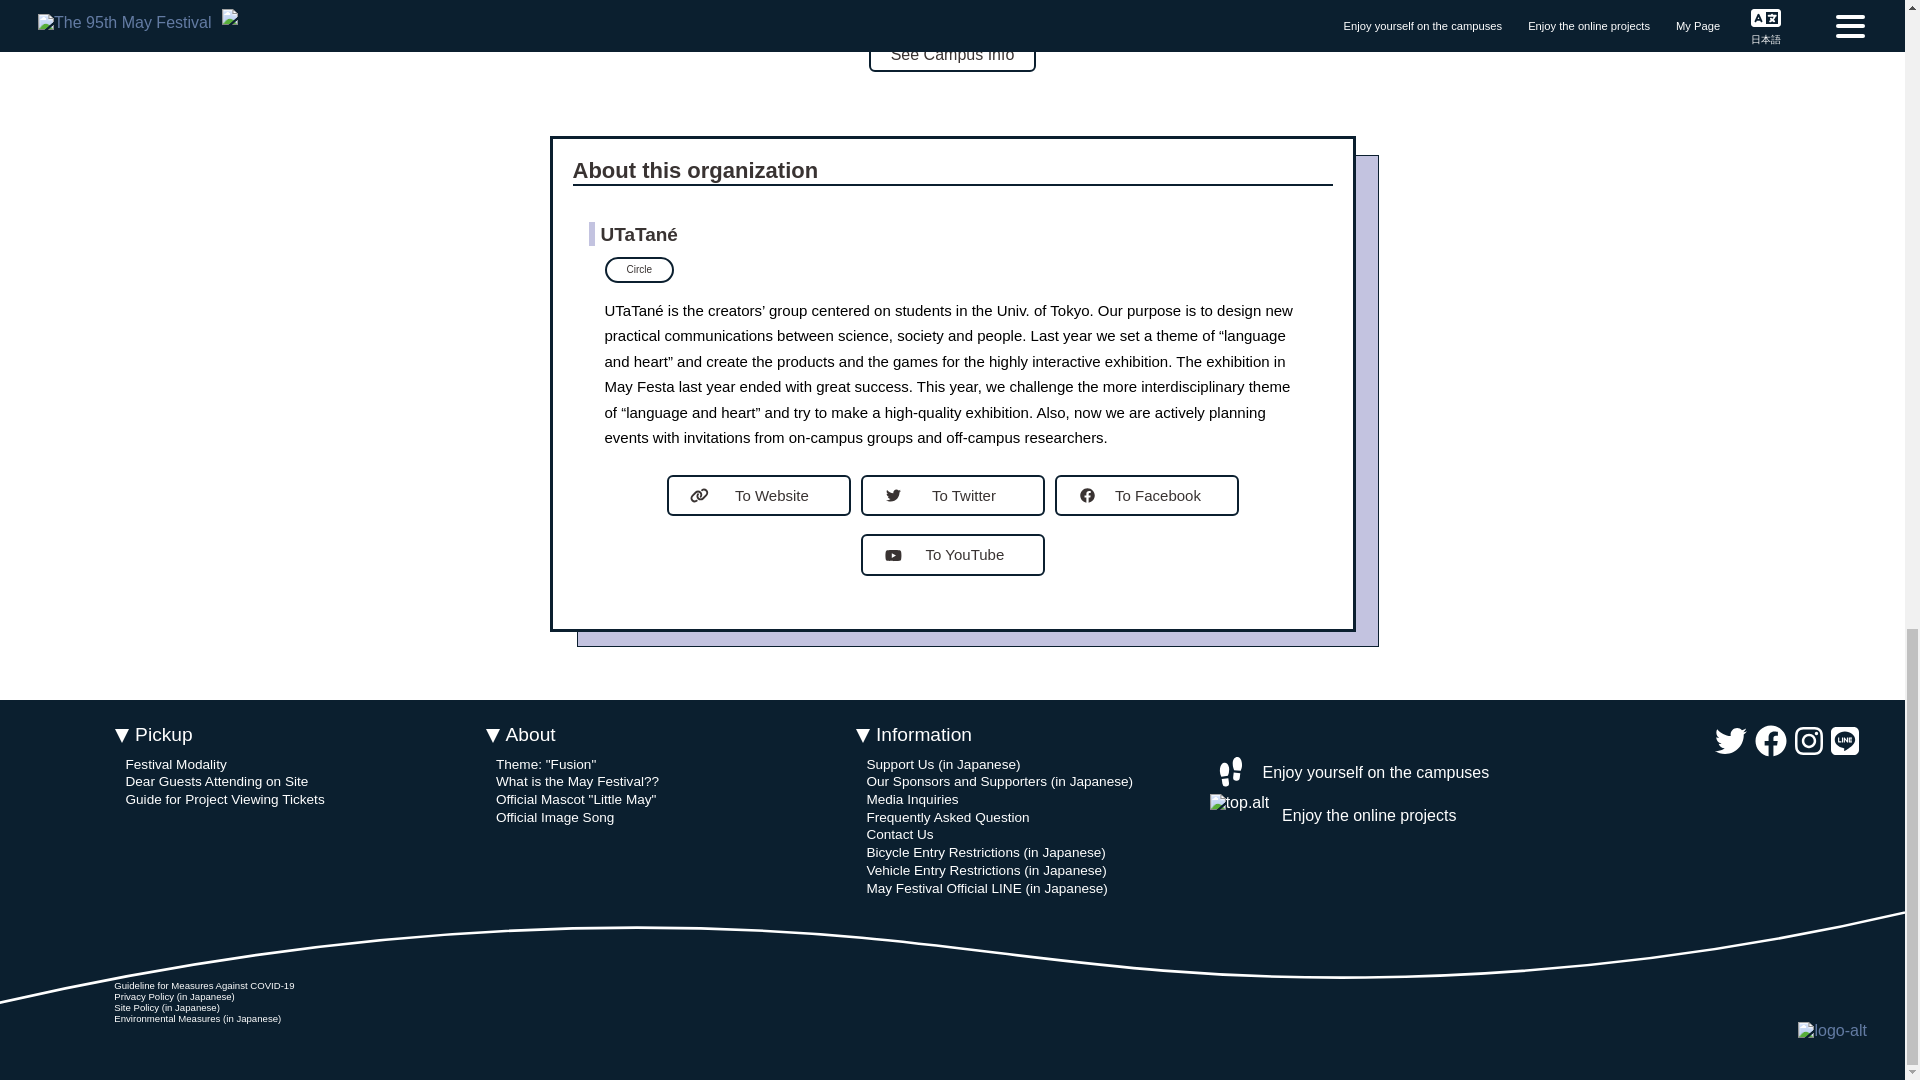 The height and width of the screenshot is (1080, 1920). What do you see at coordinates (545, 764) in the screenshot?
I see `Theme: "Fusion"` at bounding box center [545, 764].